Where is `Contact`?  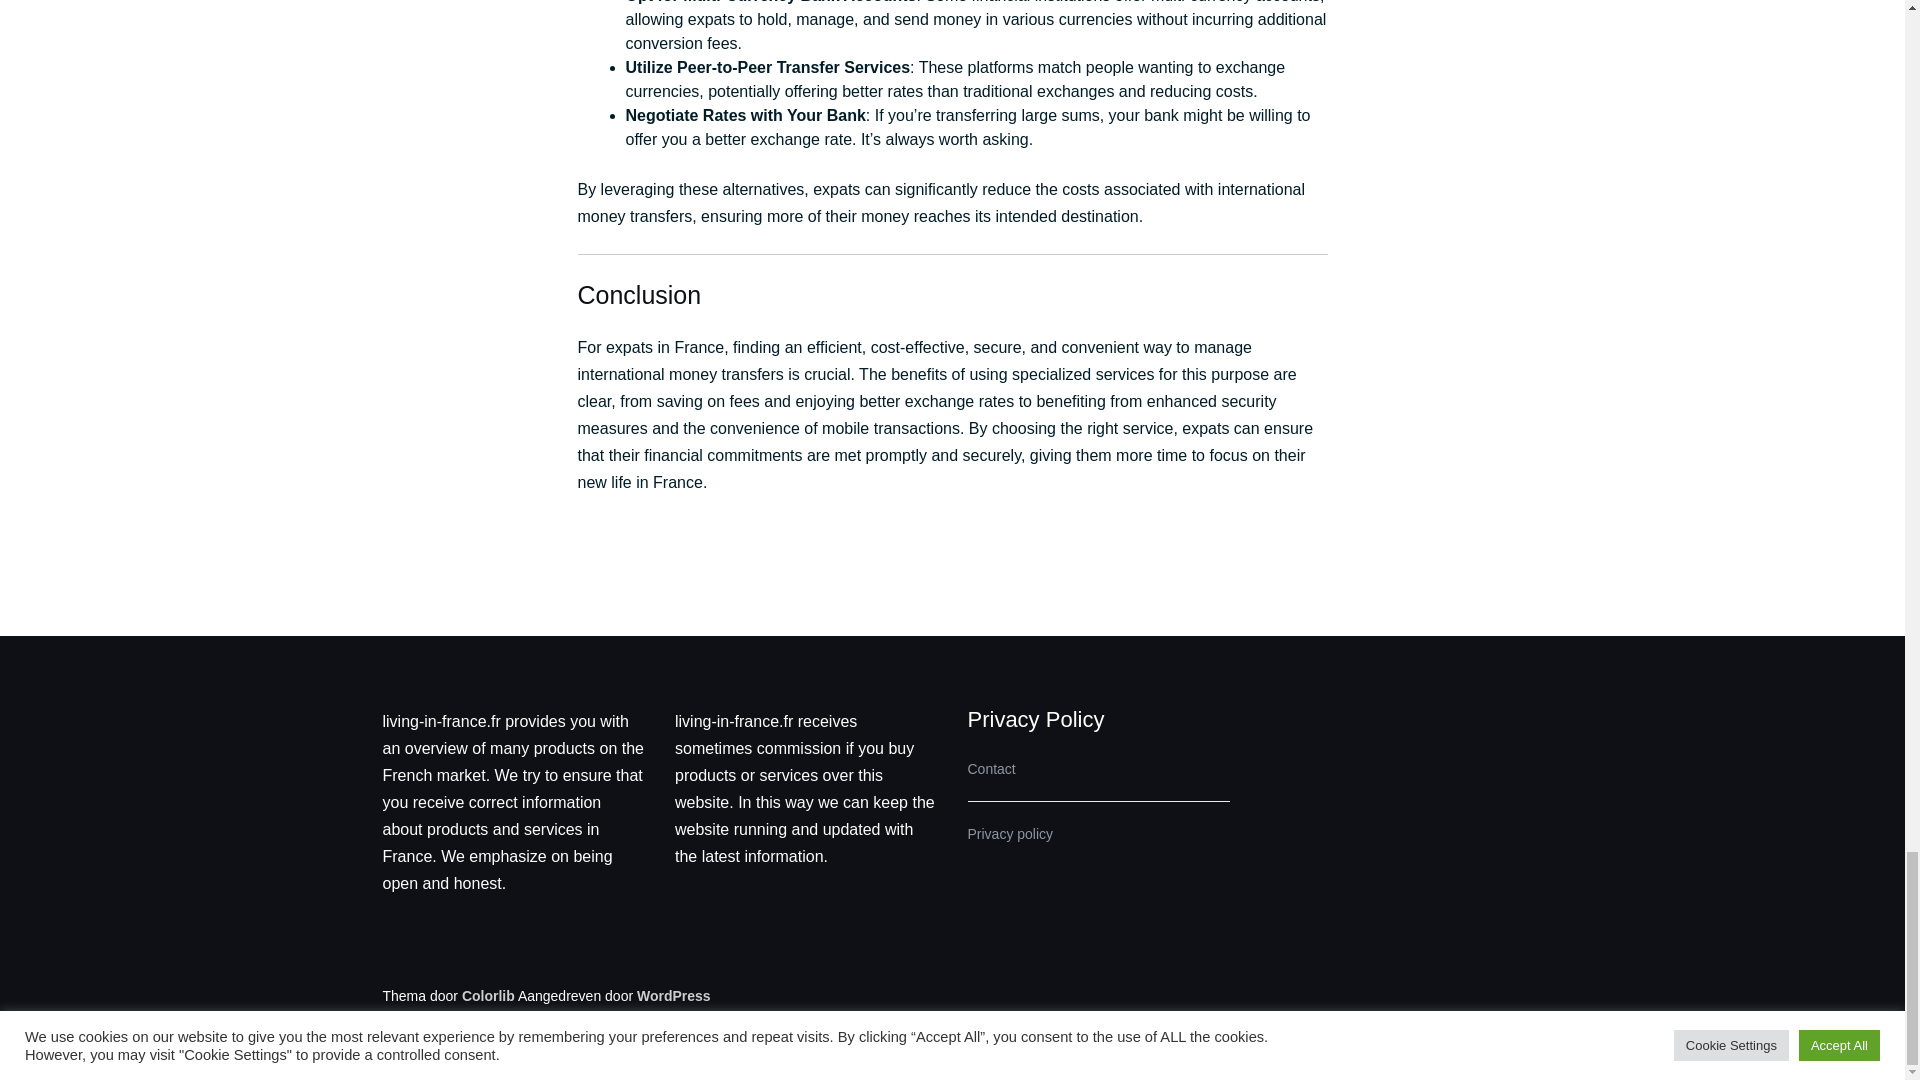 Contact is located at coordinates (991, 768).